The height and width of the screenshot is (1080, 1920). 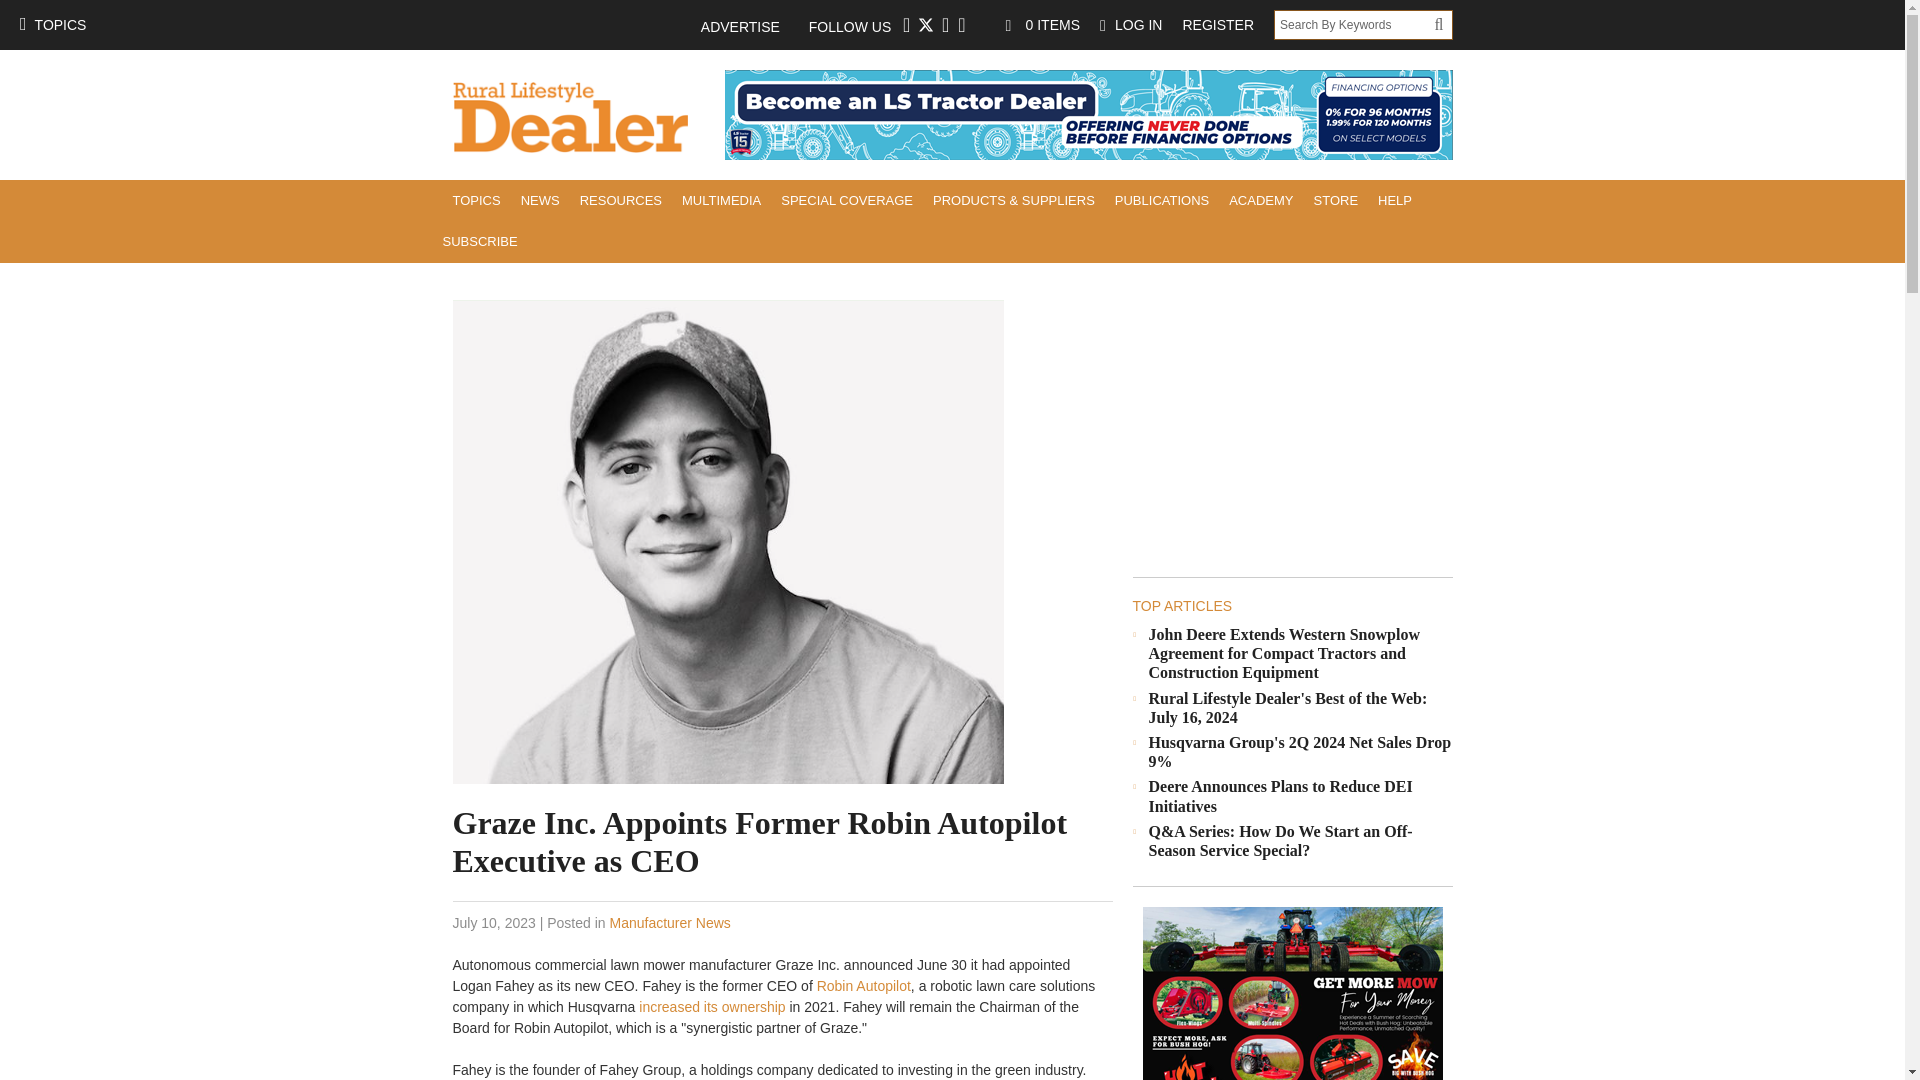 What do you see at coordinates (1354, 24) in the screenshot?
I see `Search By Keywords` at bounding box center [1354, 24].